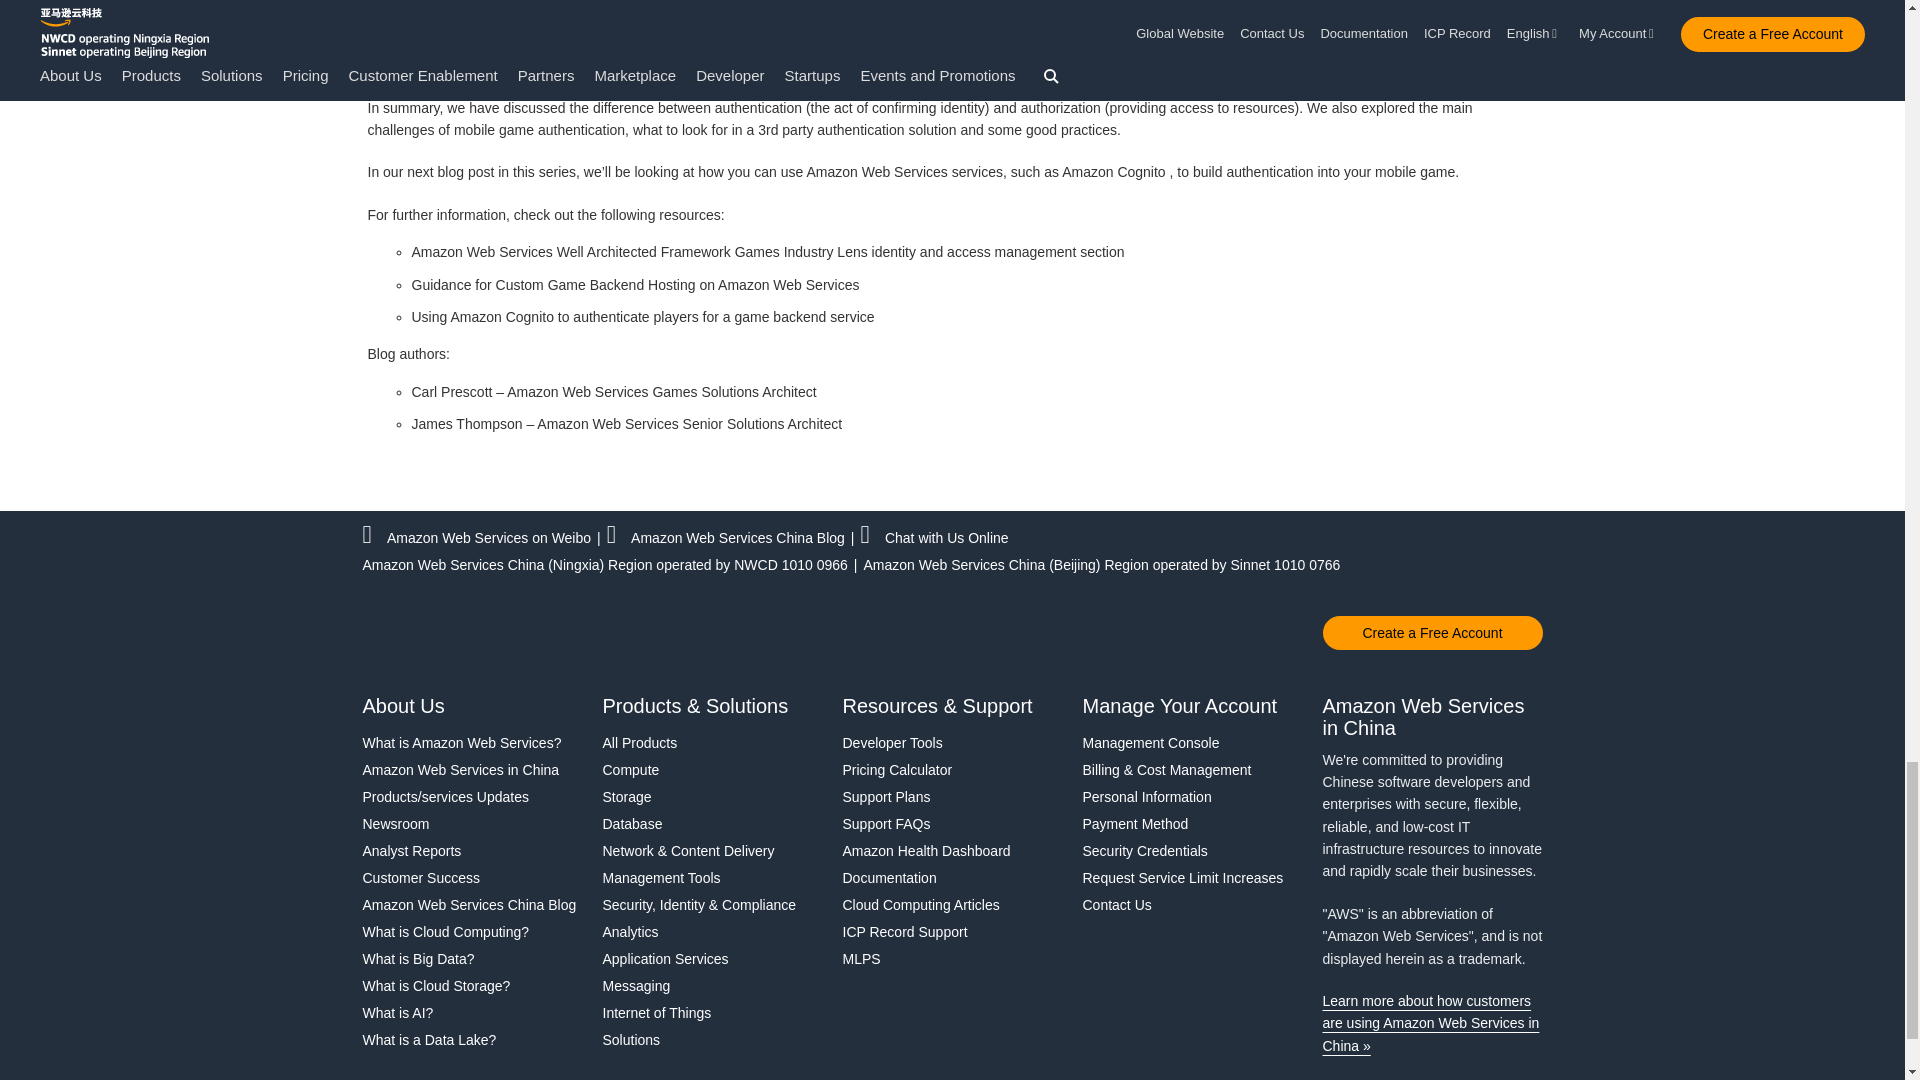 Image resolution: width=1920 pixels, height=1080 pixels. Describe the element at coordinates (472, 958) in the screenshot. I see `What is Big Data?` at that location.